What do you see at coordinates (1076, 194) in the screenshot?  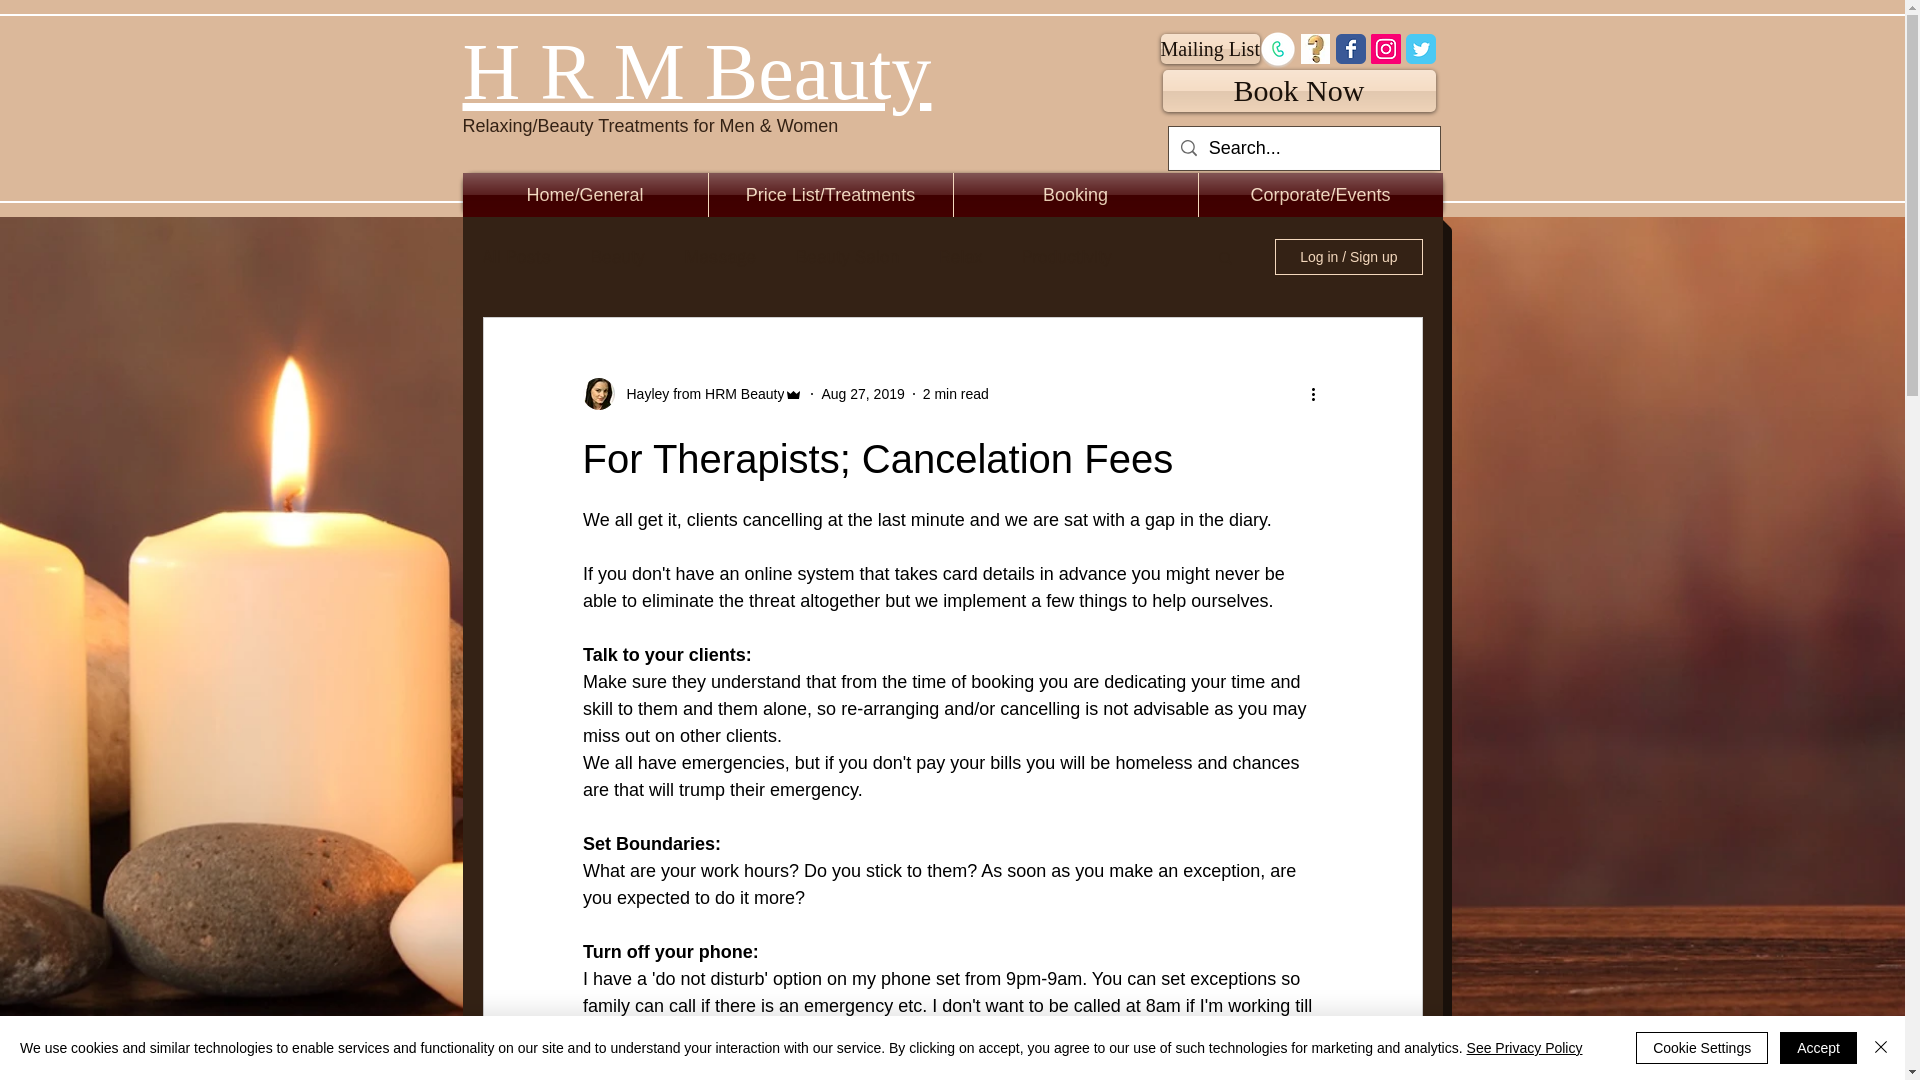 I see `Booking` at bounding box center [1076, 194].